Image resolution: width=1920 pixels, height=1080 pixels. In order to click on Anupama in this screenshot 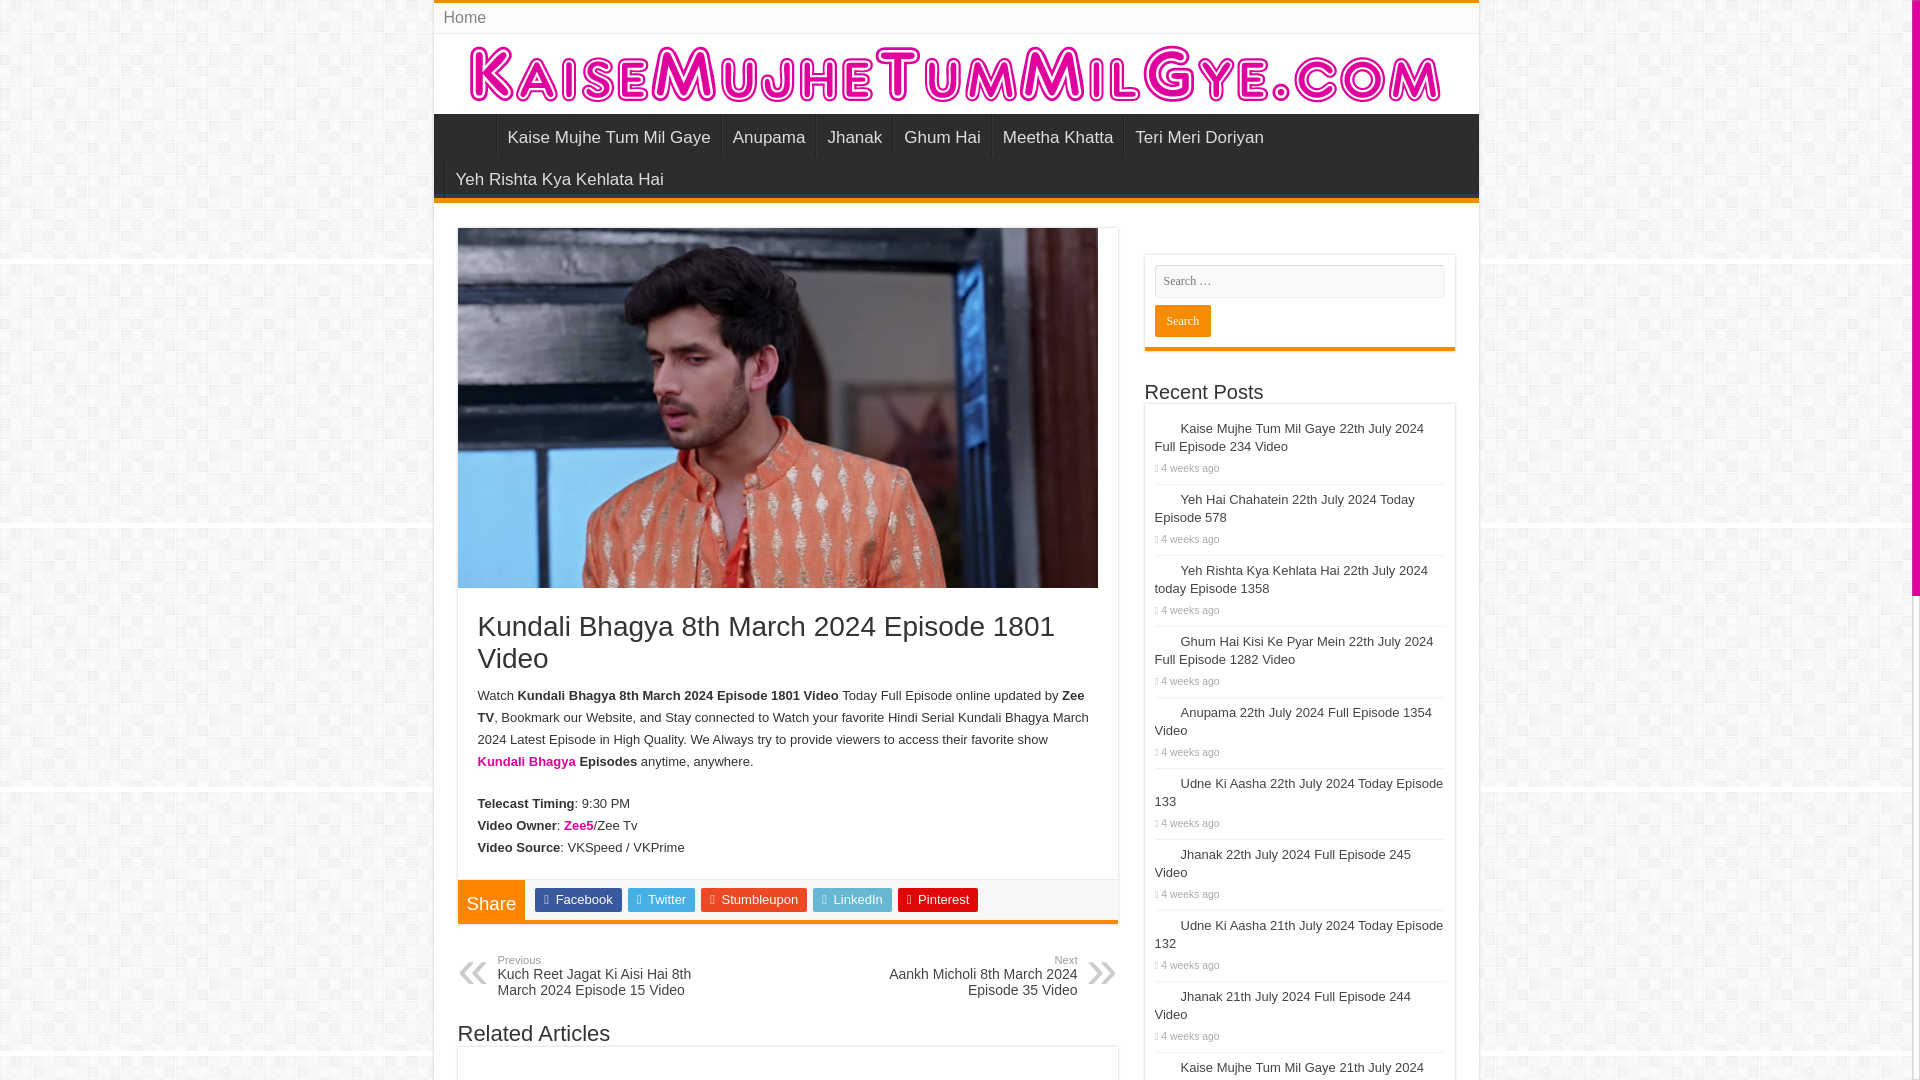, I will do `click(768, 134)`.